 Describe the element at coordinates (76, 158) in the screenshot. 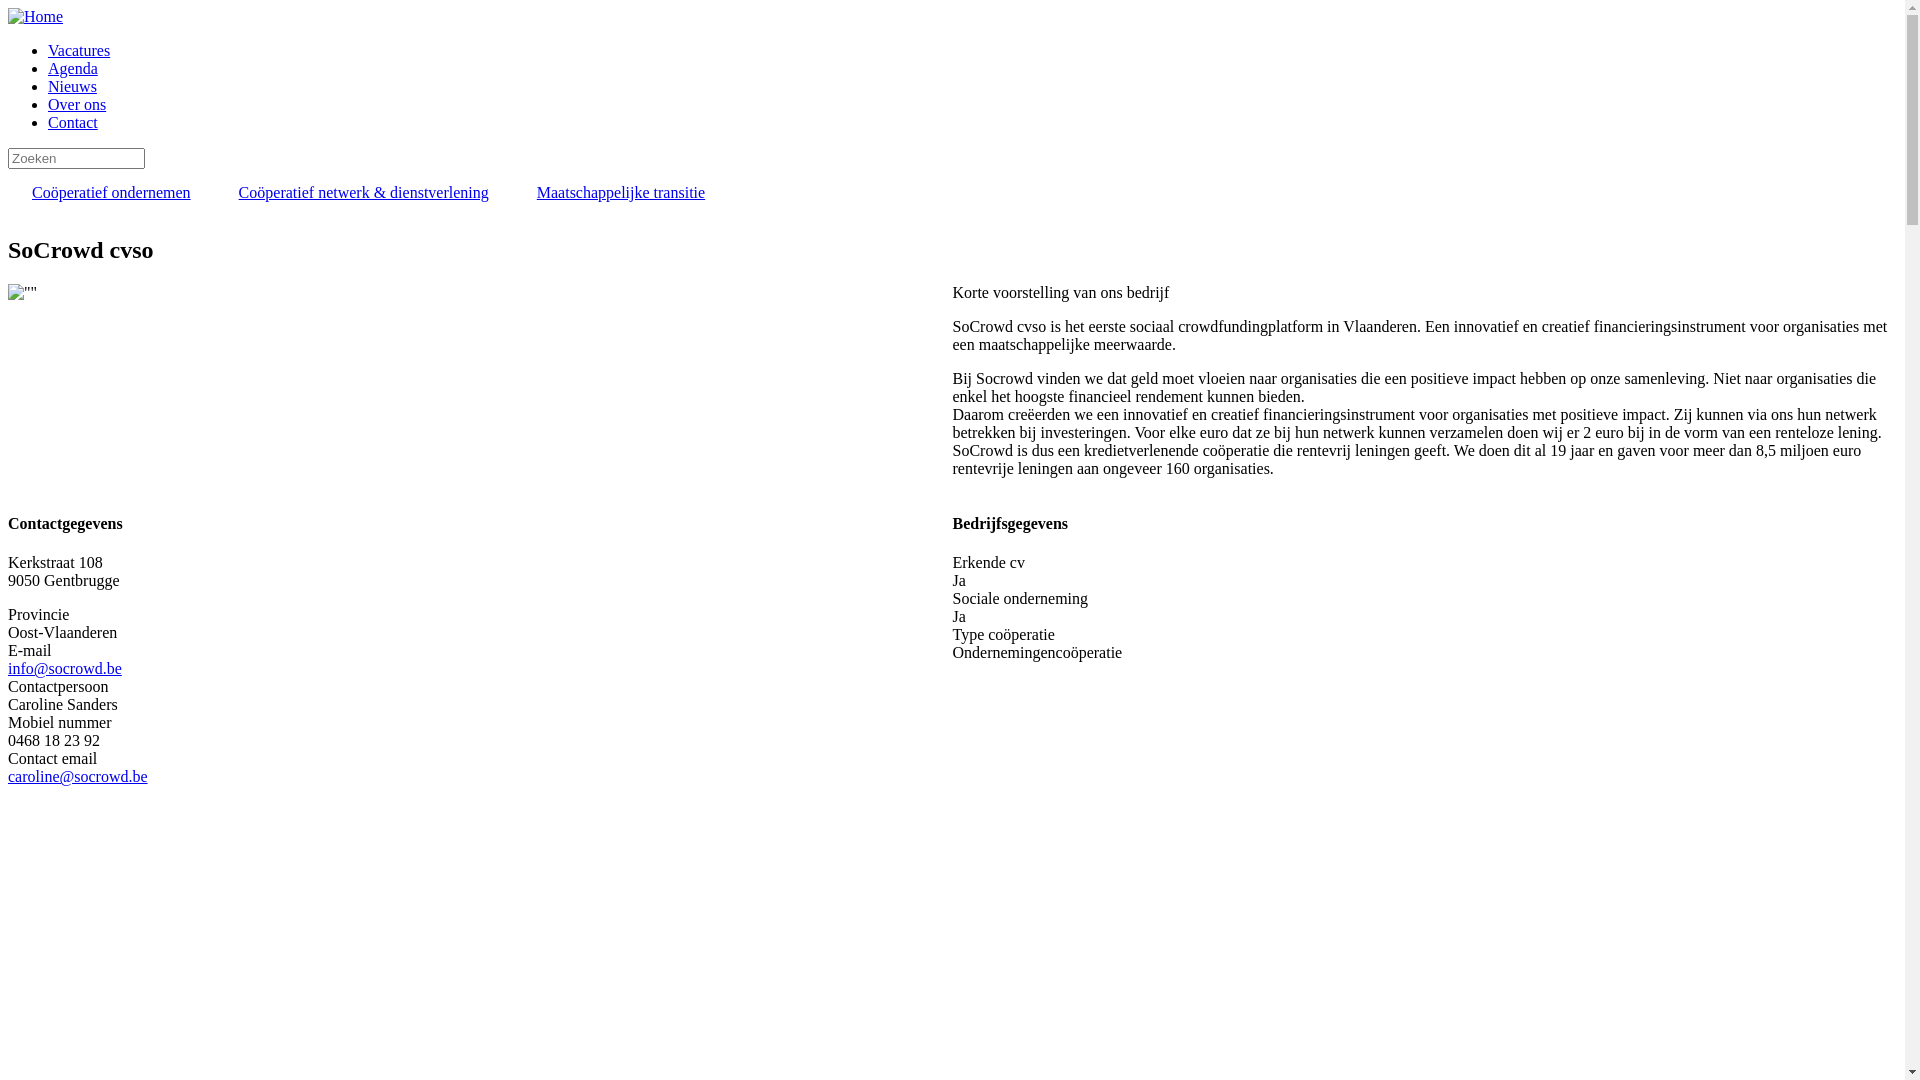

I see `Geef de woorden op waarnaar u wilt zoeken.` at that location.